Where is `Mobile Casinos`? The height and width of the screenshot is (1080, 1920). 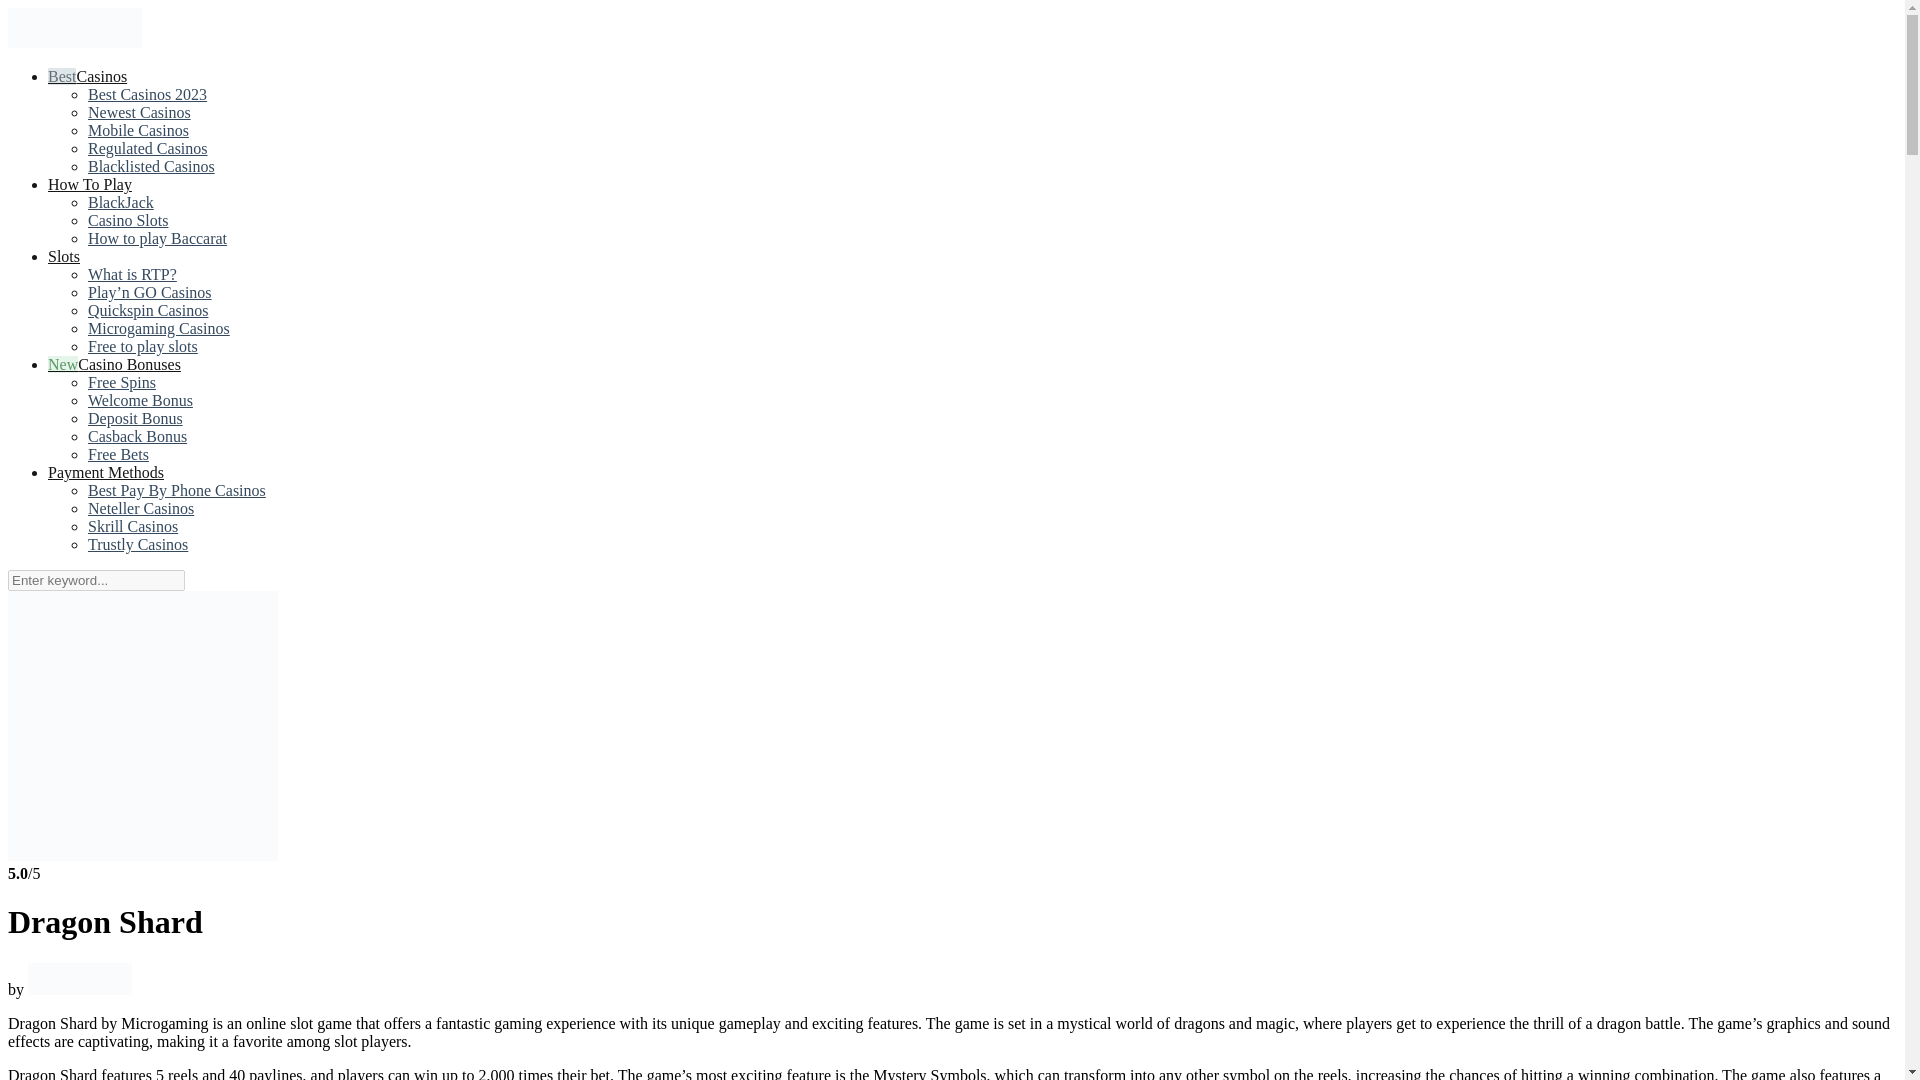 Mobile Casinos is located at coordinates (138, 131).